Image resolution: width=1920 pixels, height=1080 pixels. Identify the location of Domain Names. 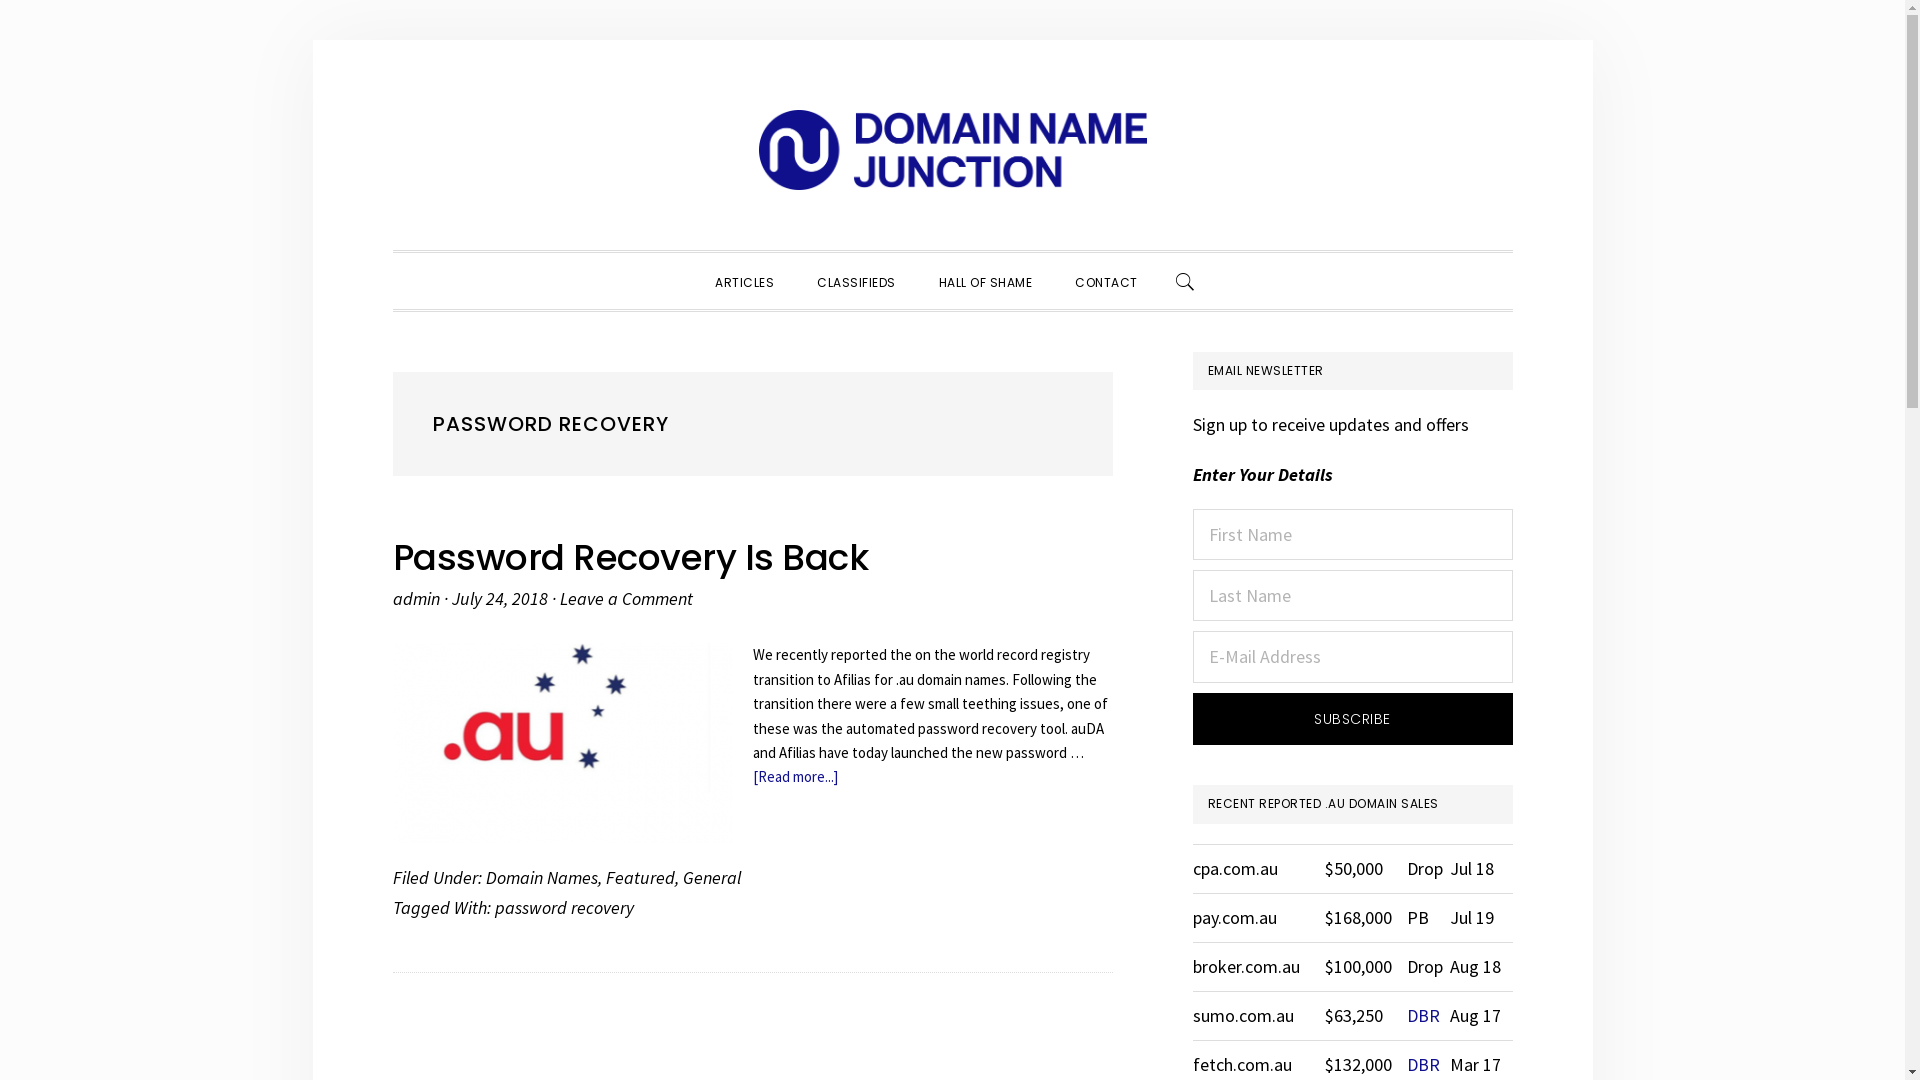
(542, 878).